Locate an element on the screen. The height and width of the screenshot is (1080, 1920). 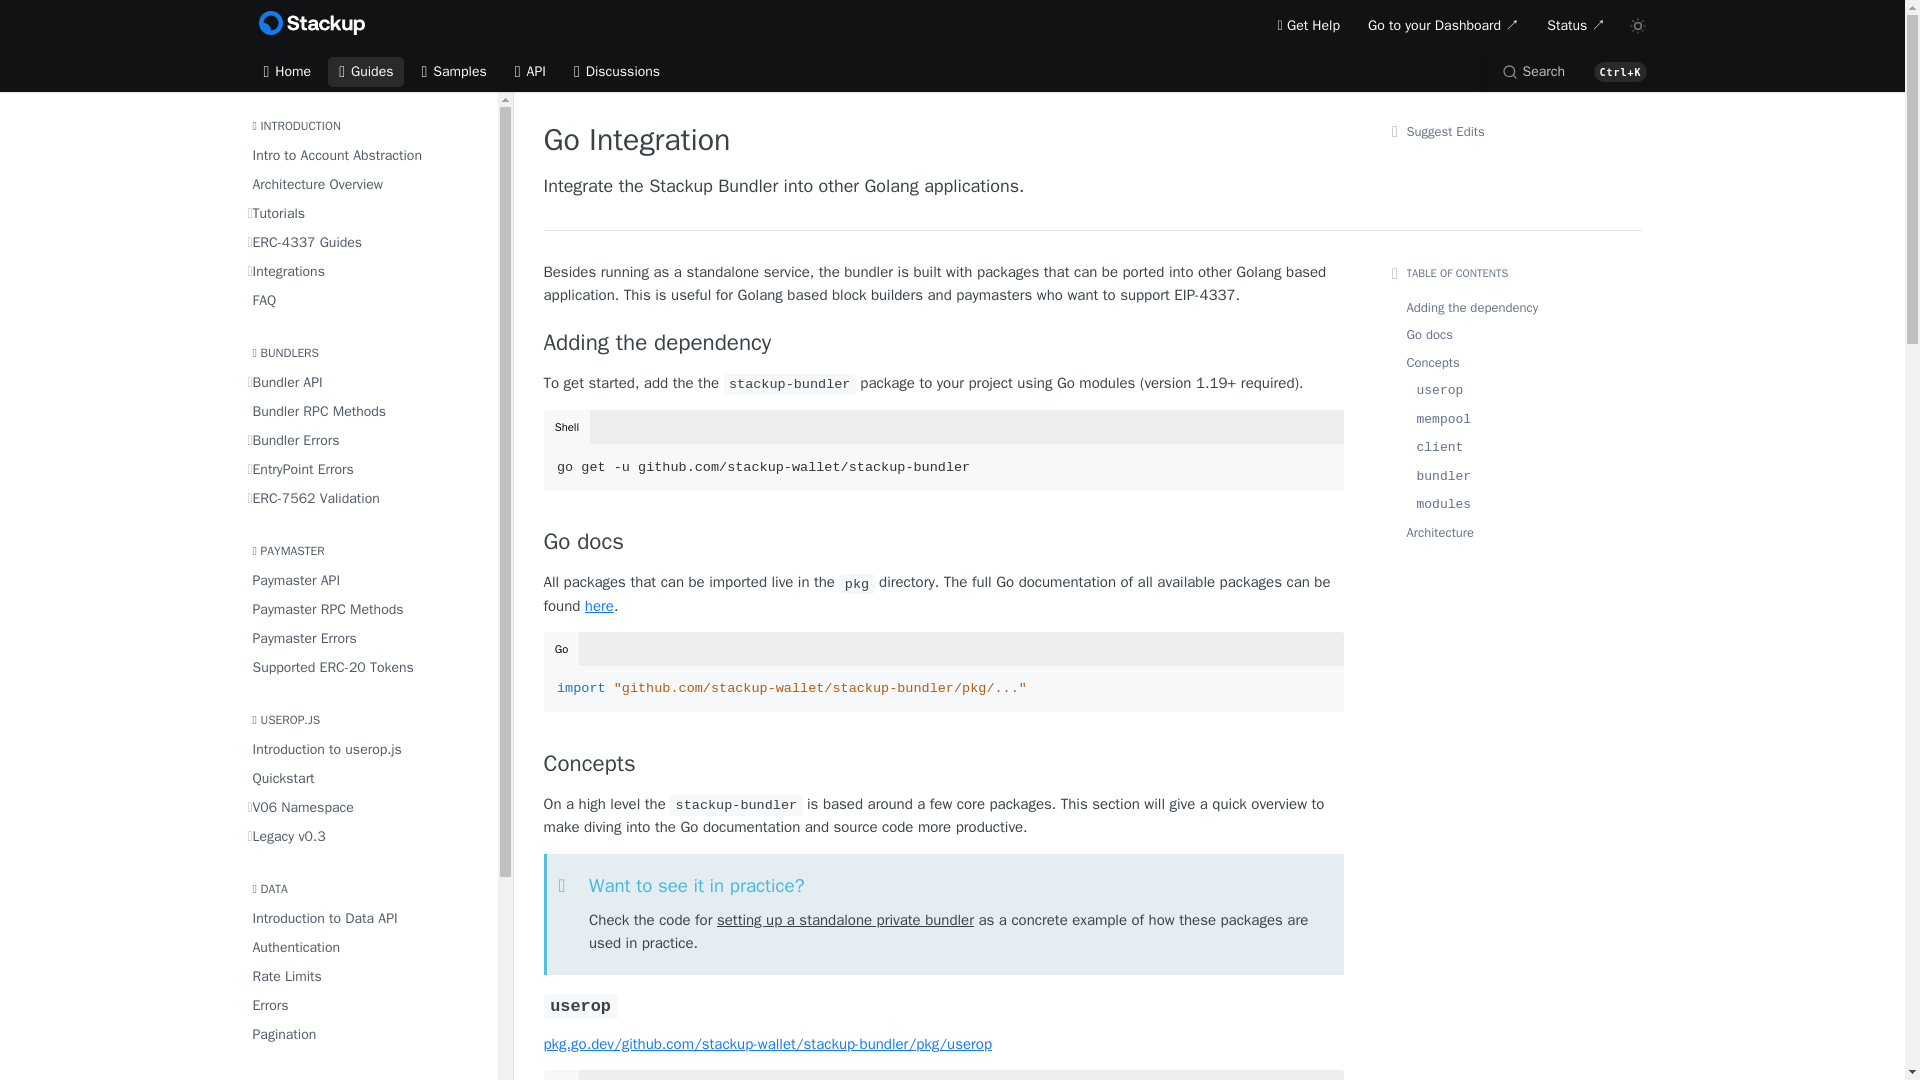
Intro to Account Abstraction is located at coordinates (366, 154).